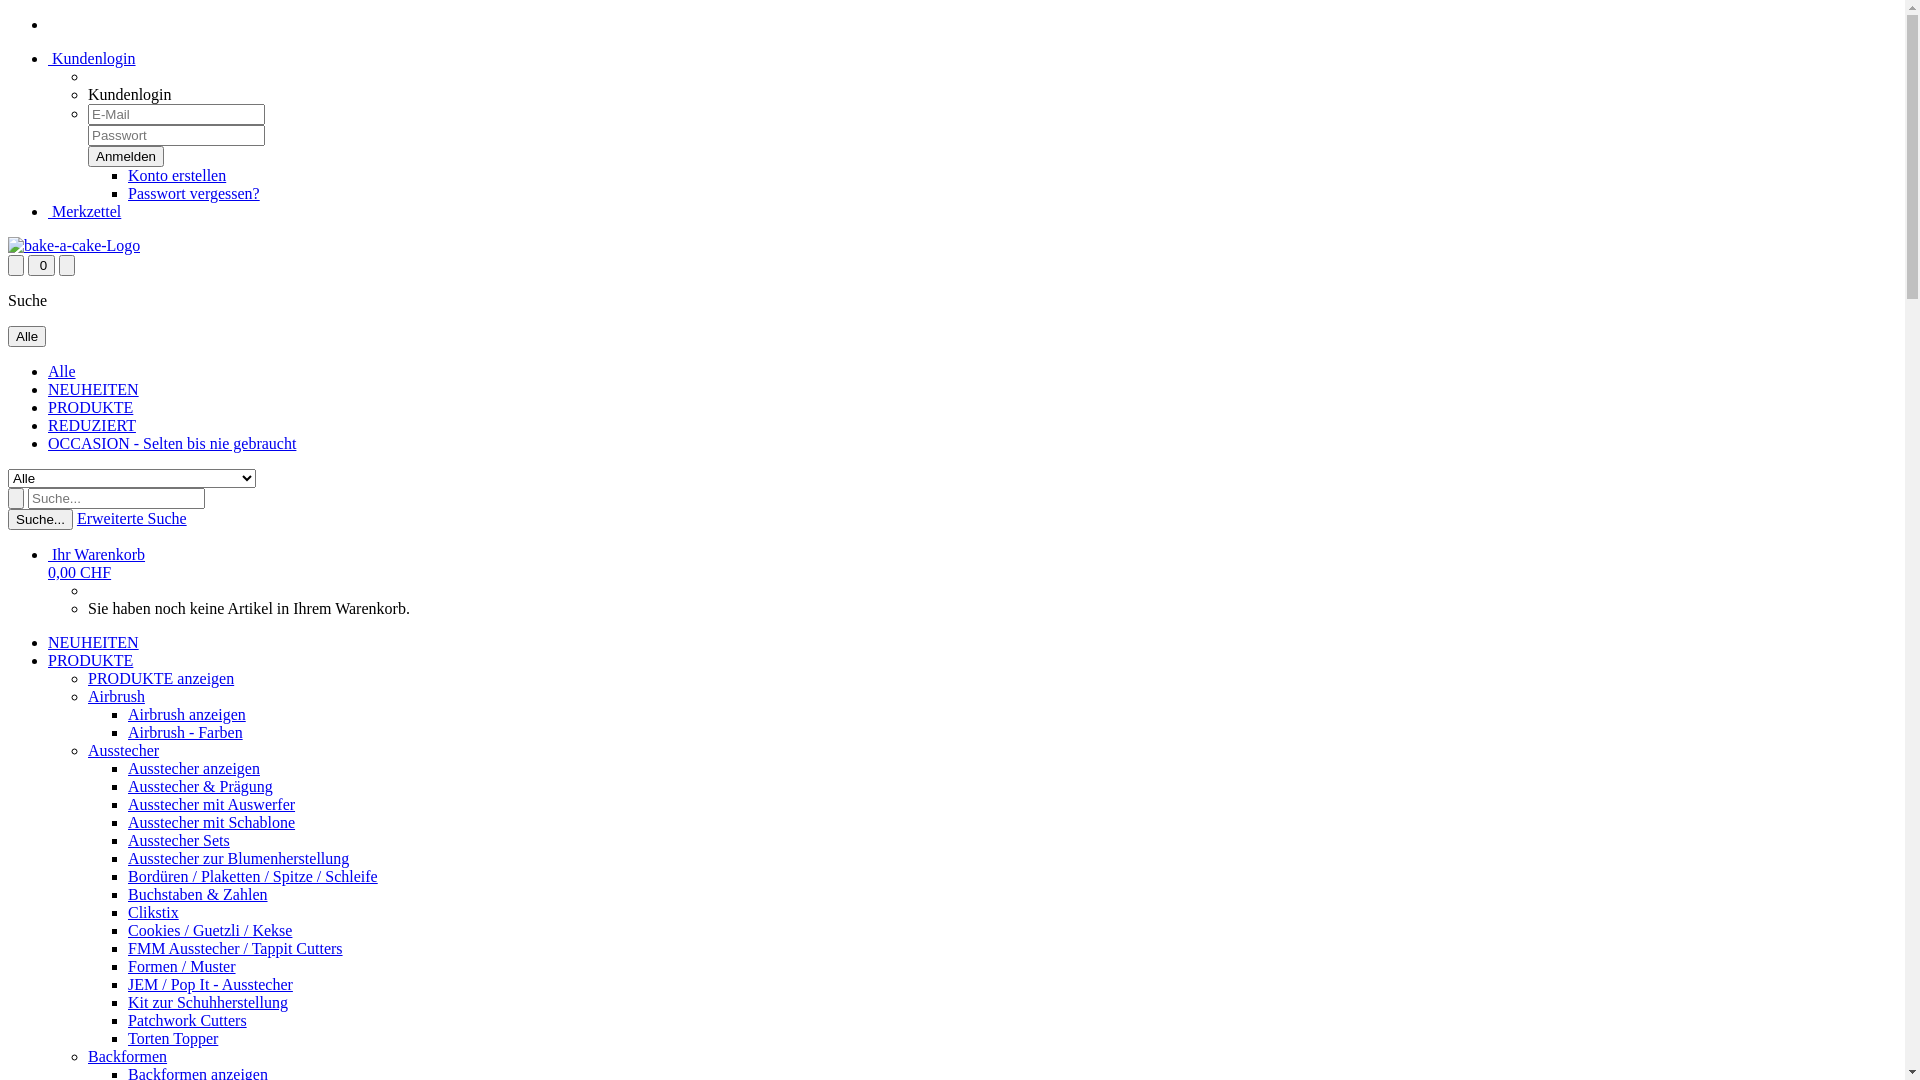 The width and height of the screenshot is (1920, 1080). I want to click on Airbrush anzeigen, so click(186, 714).